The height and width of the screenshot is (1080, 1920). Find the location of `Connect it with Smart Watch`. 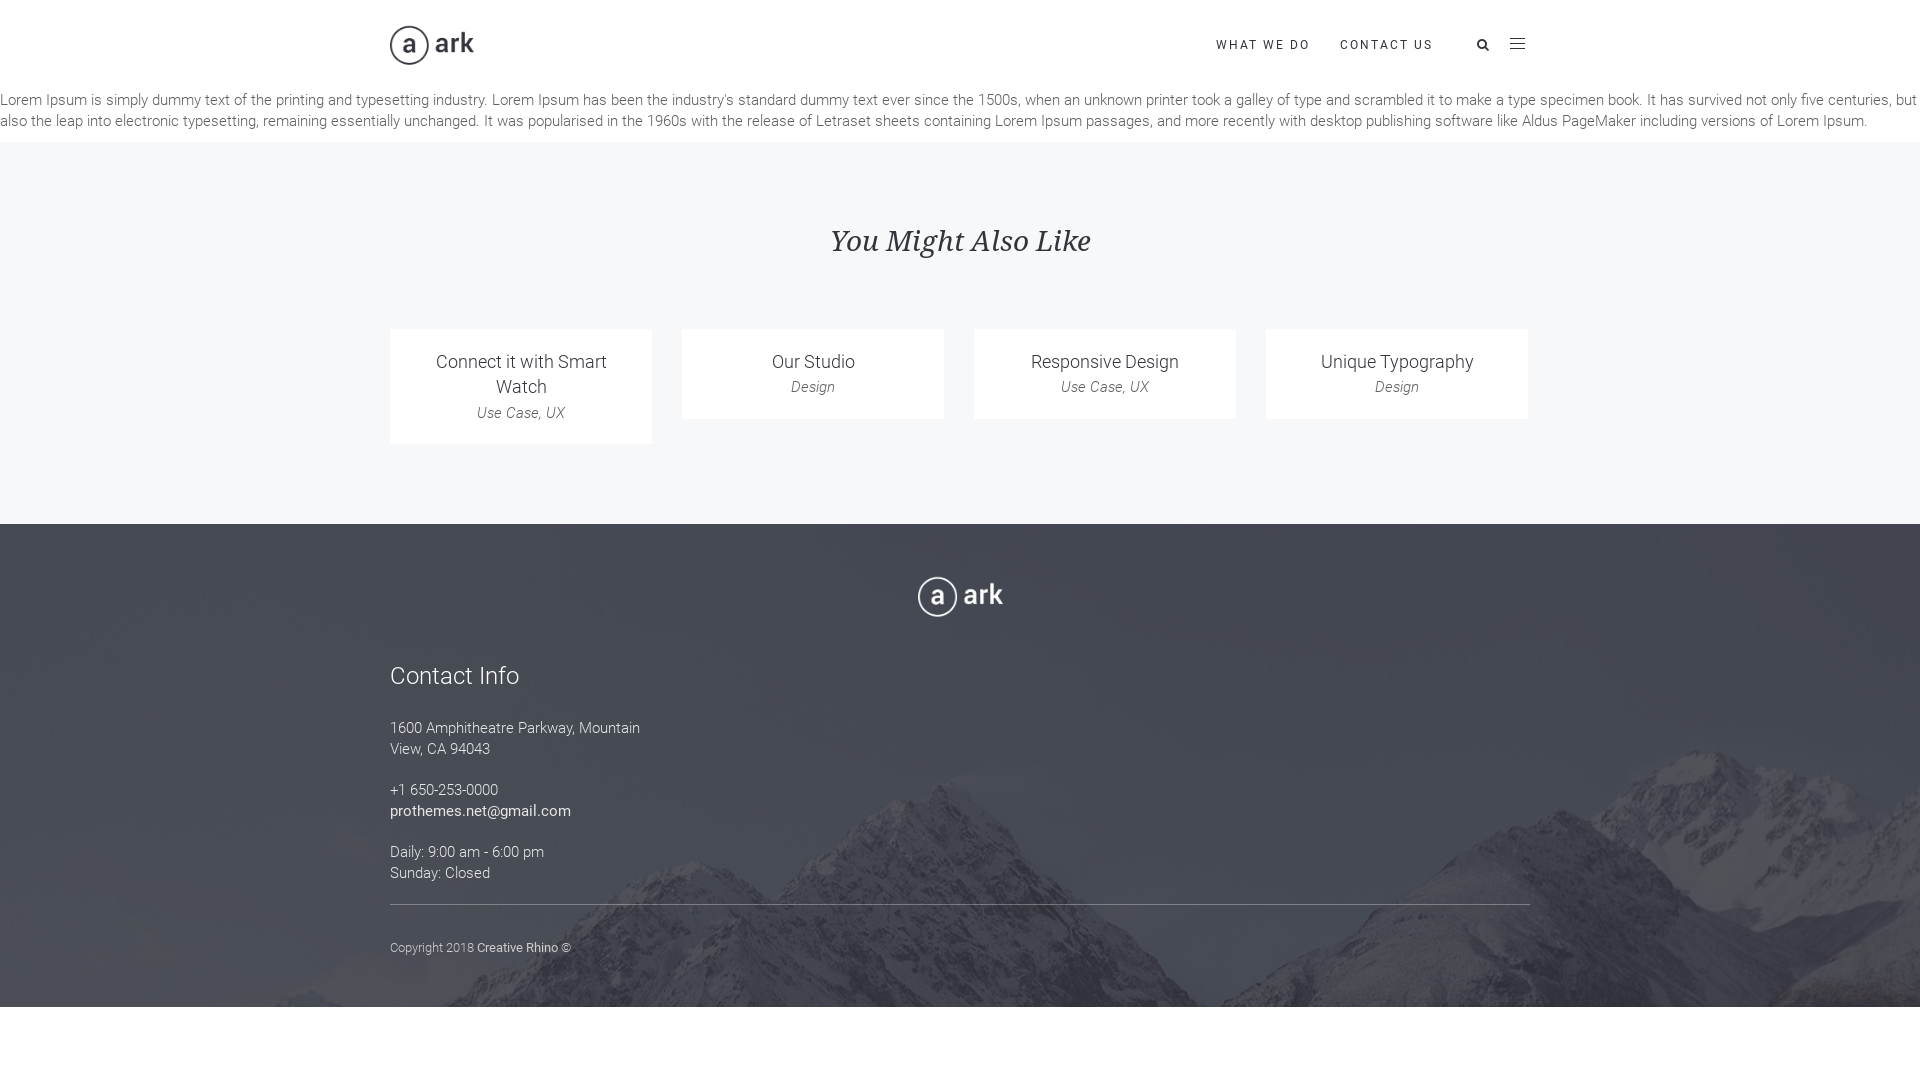

Connect it with Smart Watch is located at coordinates (522, 374).